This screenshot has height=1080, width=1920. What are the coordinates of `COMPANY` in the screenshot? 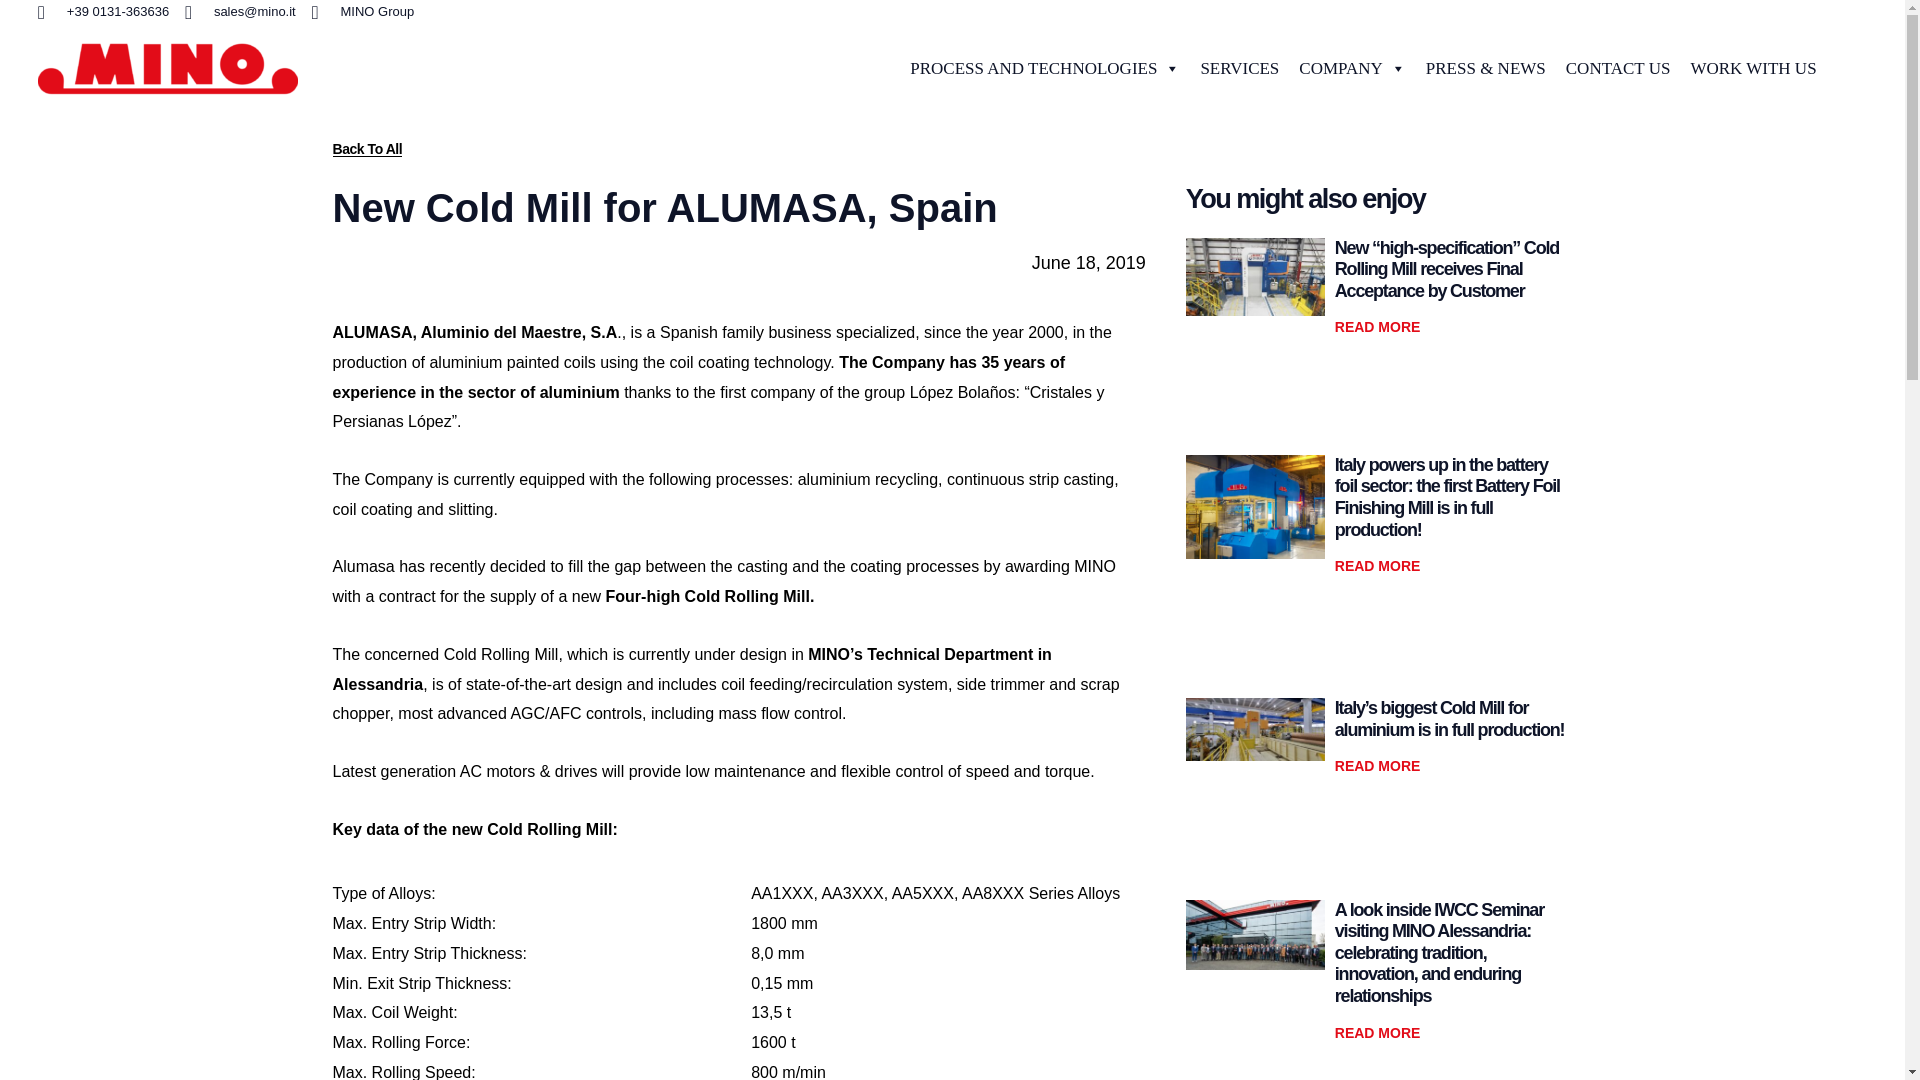 It's located at (1352, 68).